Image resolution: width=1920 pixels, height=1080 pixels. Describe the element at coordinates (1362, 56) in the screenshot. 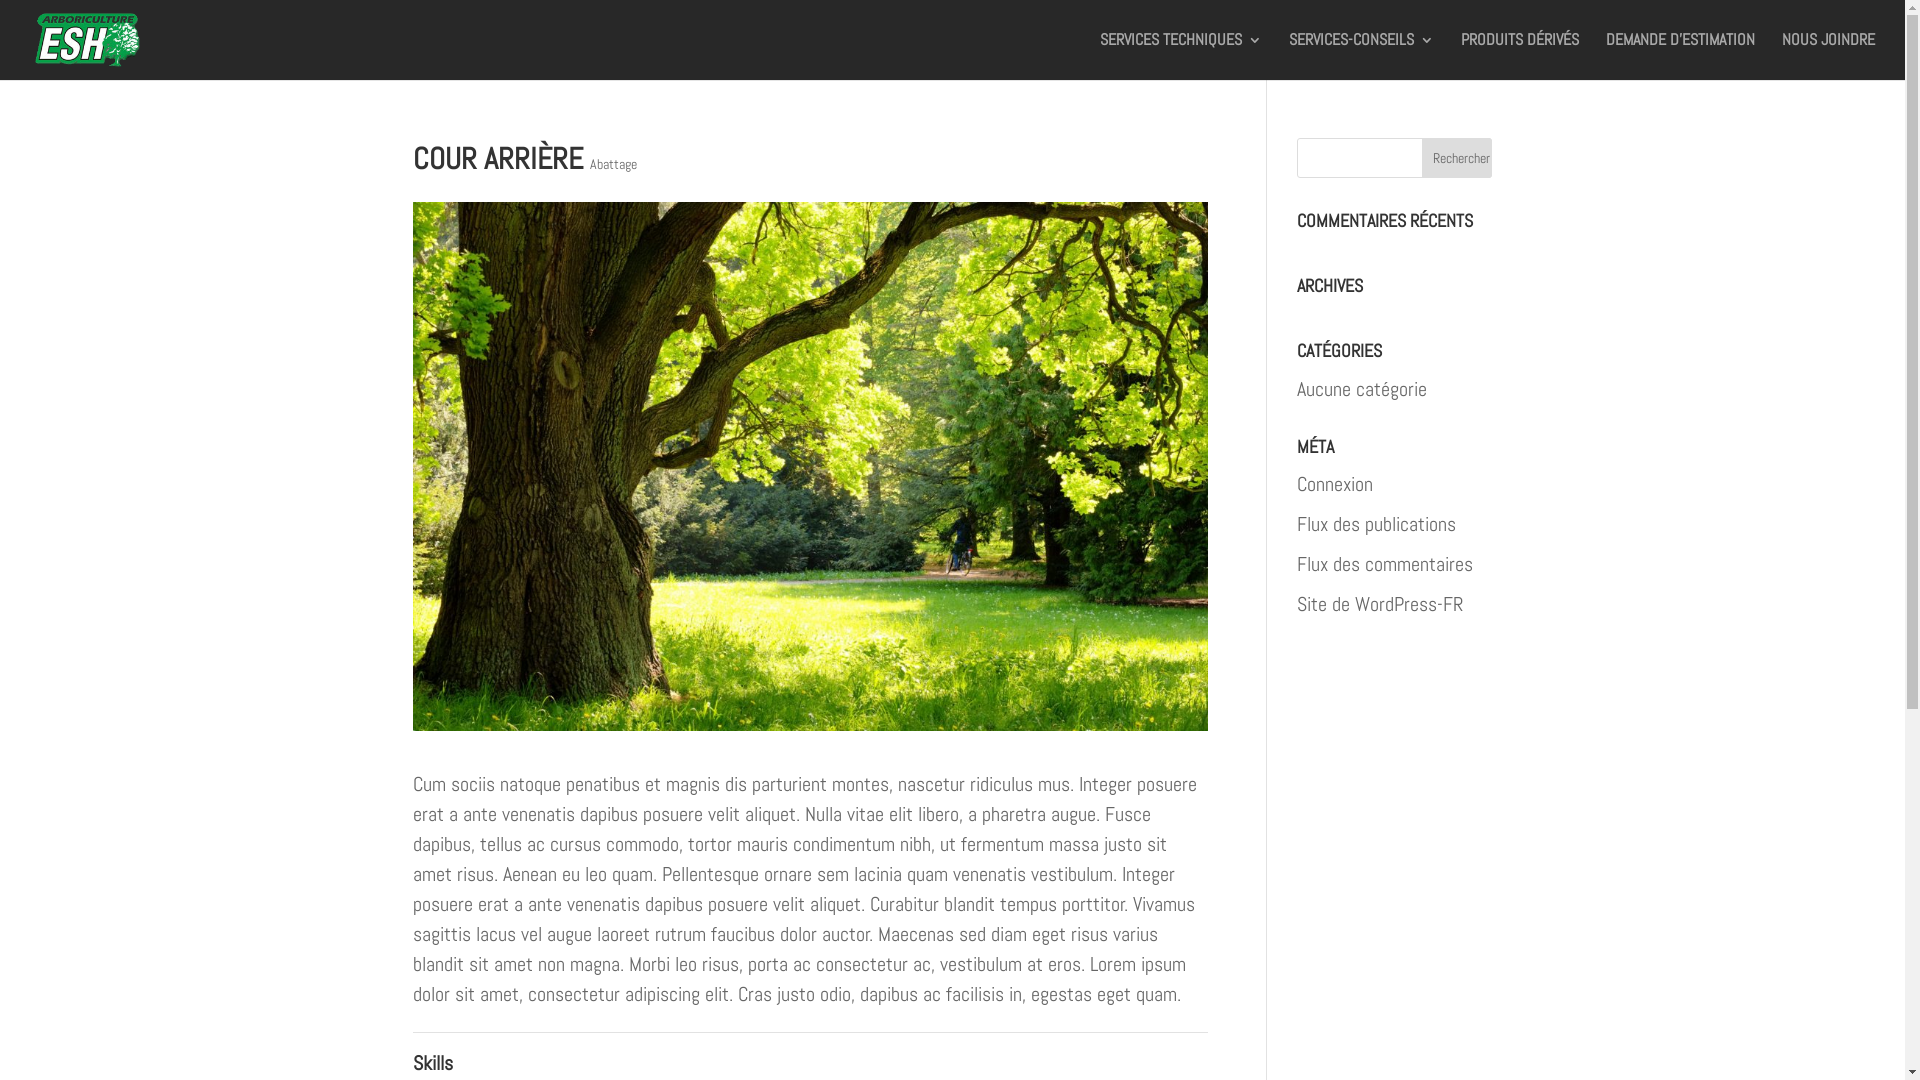

I see `SERVICES-CONSEILS` at that location.